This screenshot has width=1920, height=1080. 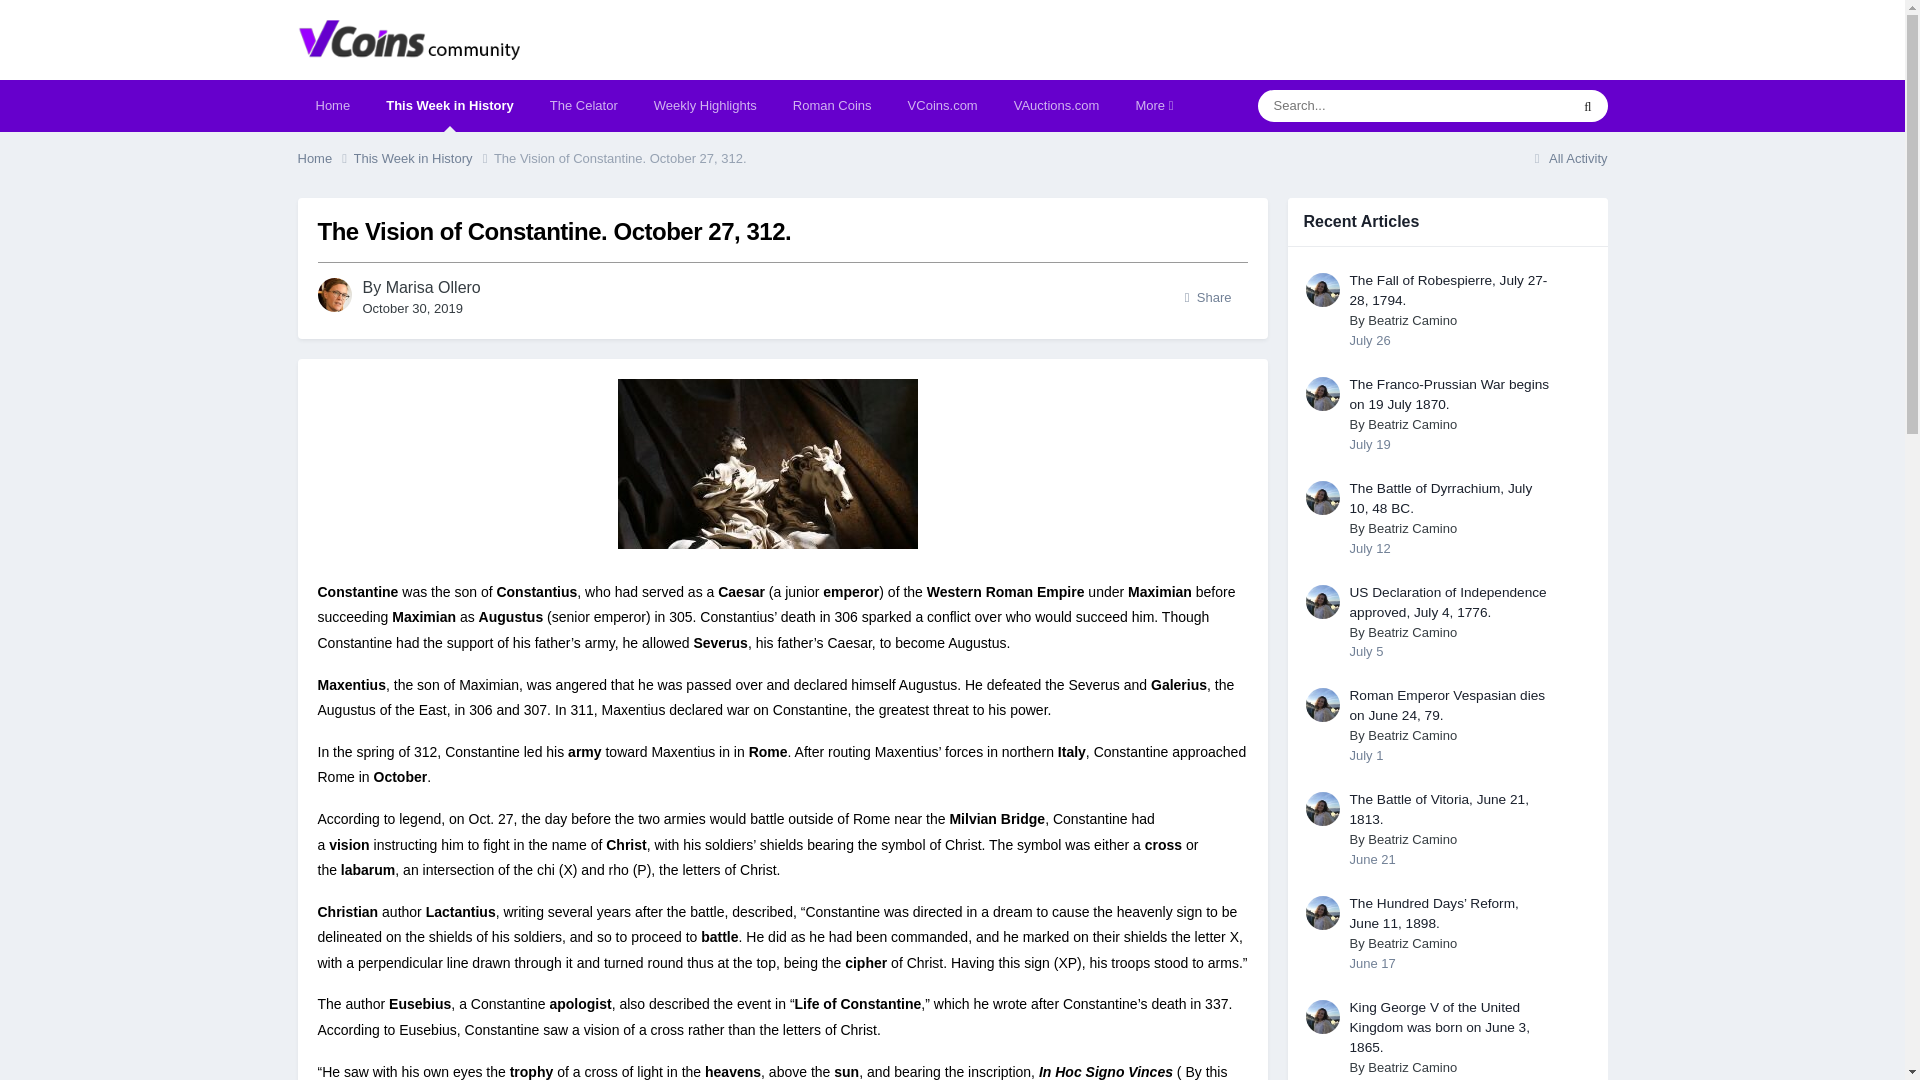 What do you see at coordinates (450, 105) in the screenshot?
I see `This Week in History` at bounding box center [450, 105].